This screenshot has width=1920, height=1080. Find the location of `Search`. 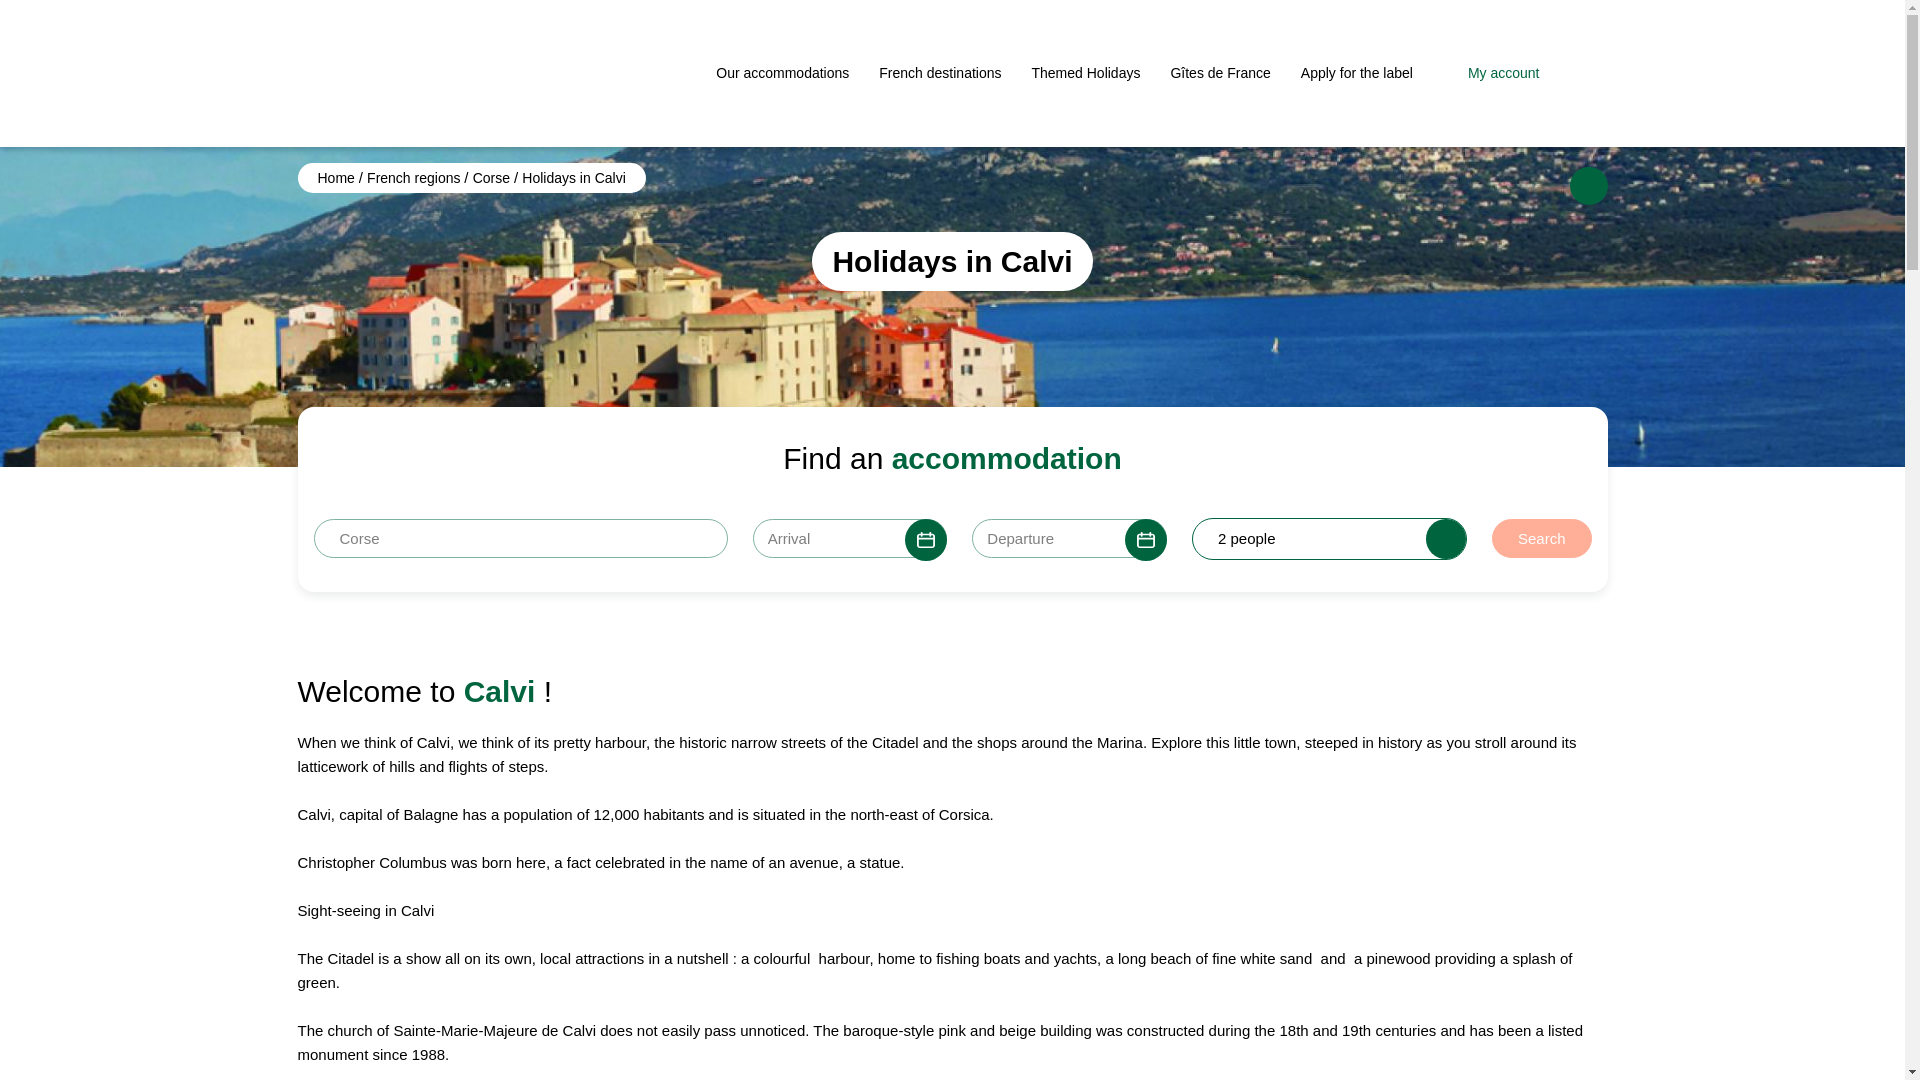

Search is located at coordinates (1541, 538).